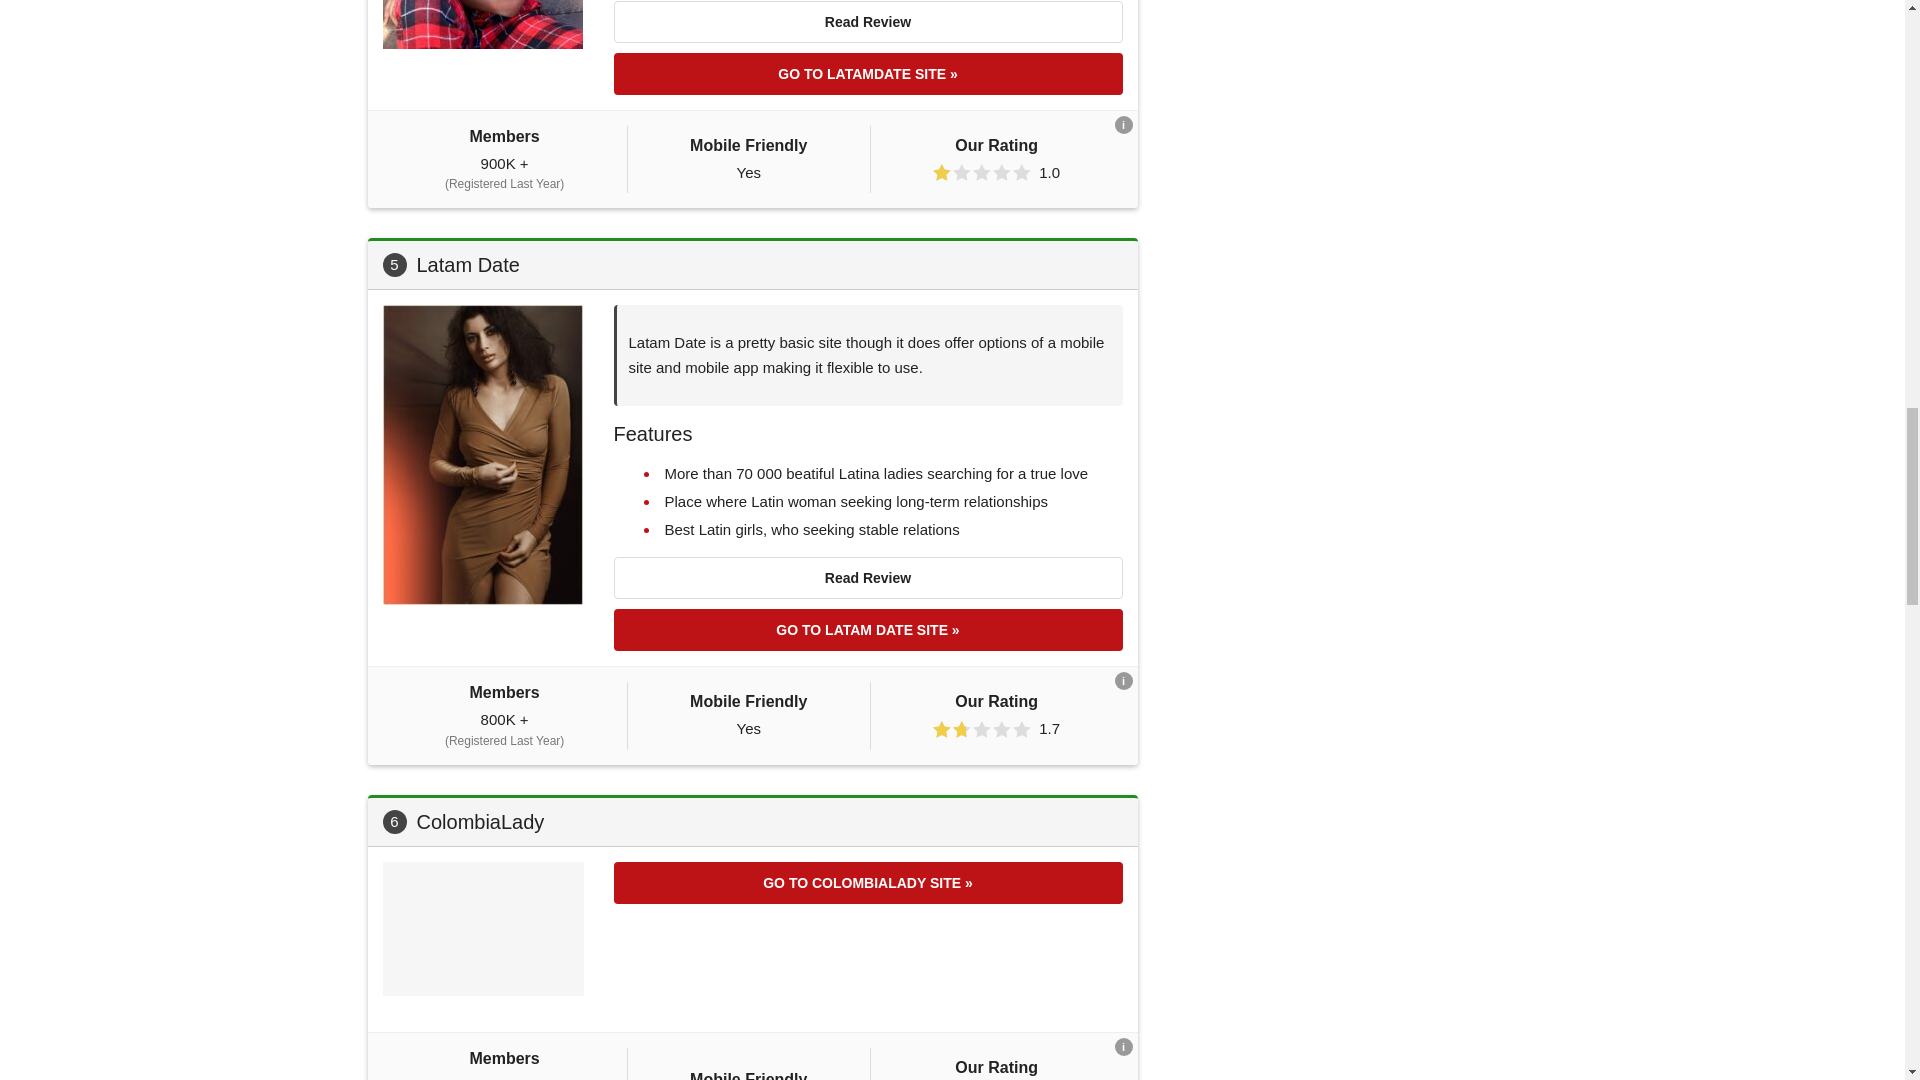 The image size is (1920, 1080). I want to click on i, so click(1122, 124).